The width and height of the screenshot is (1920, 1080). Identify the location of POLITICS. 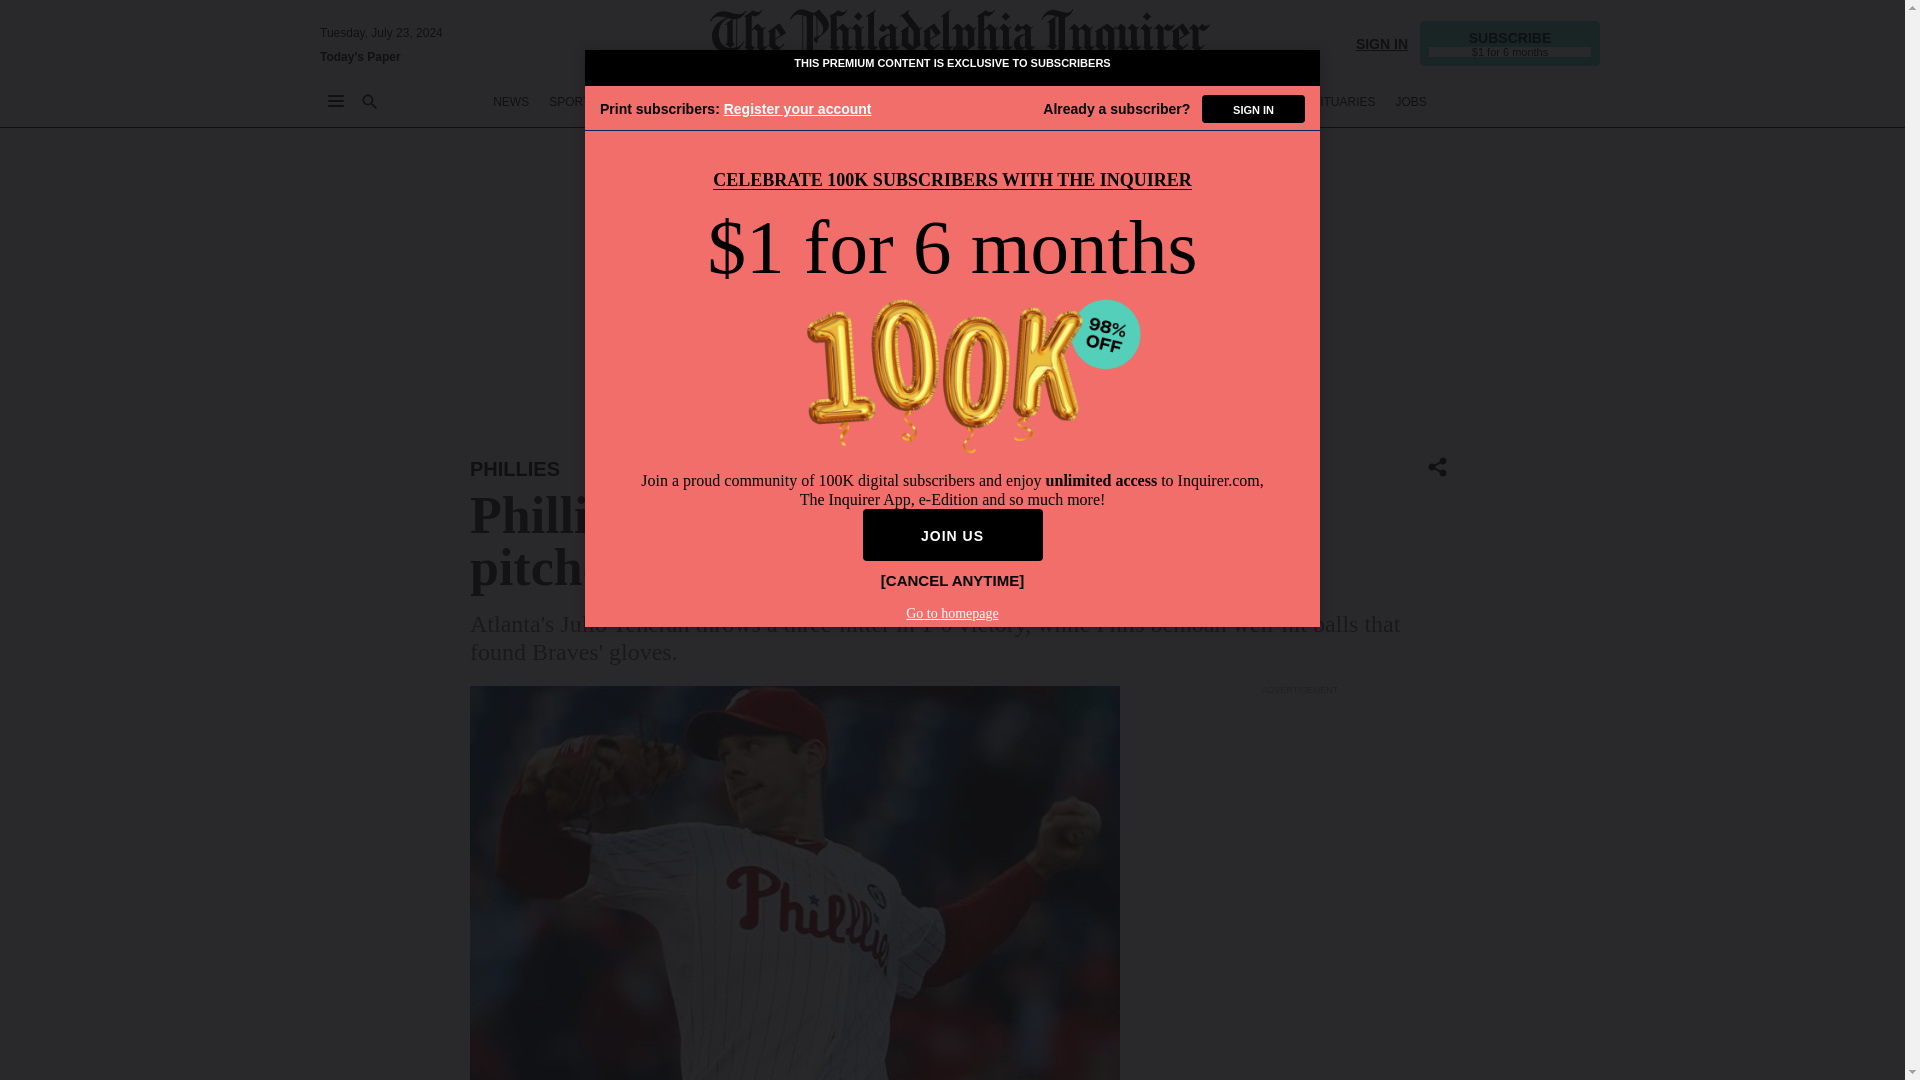
(869, 102).